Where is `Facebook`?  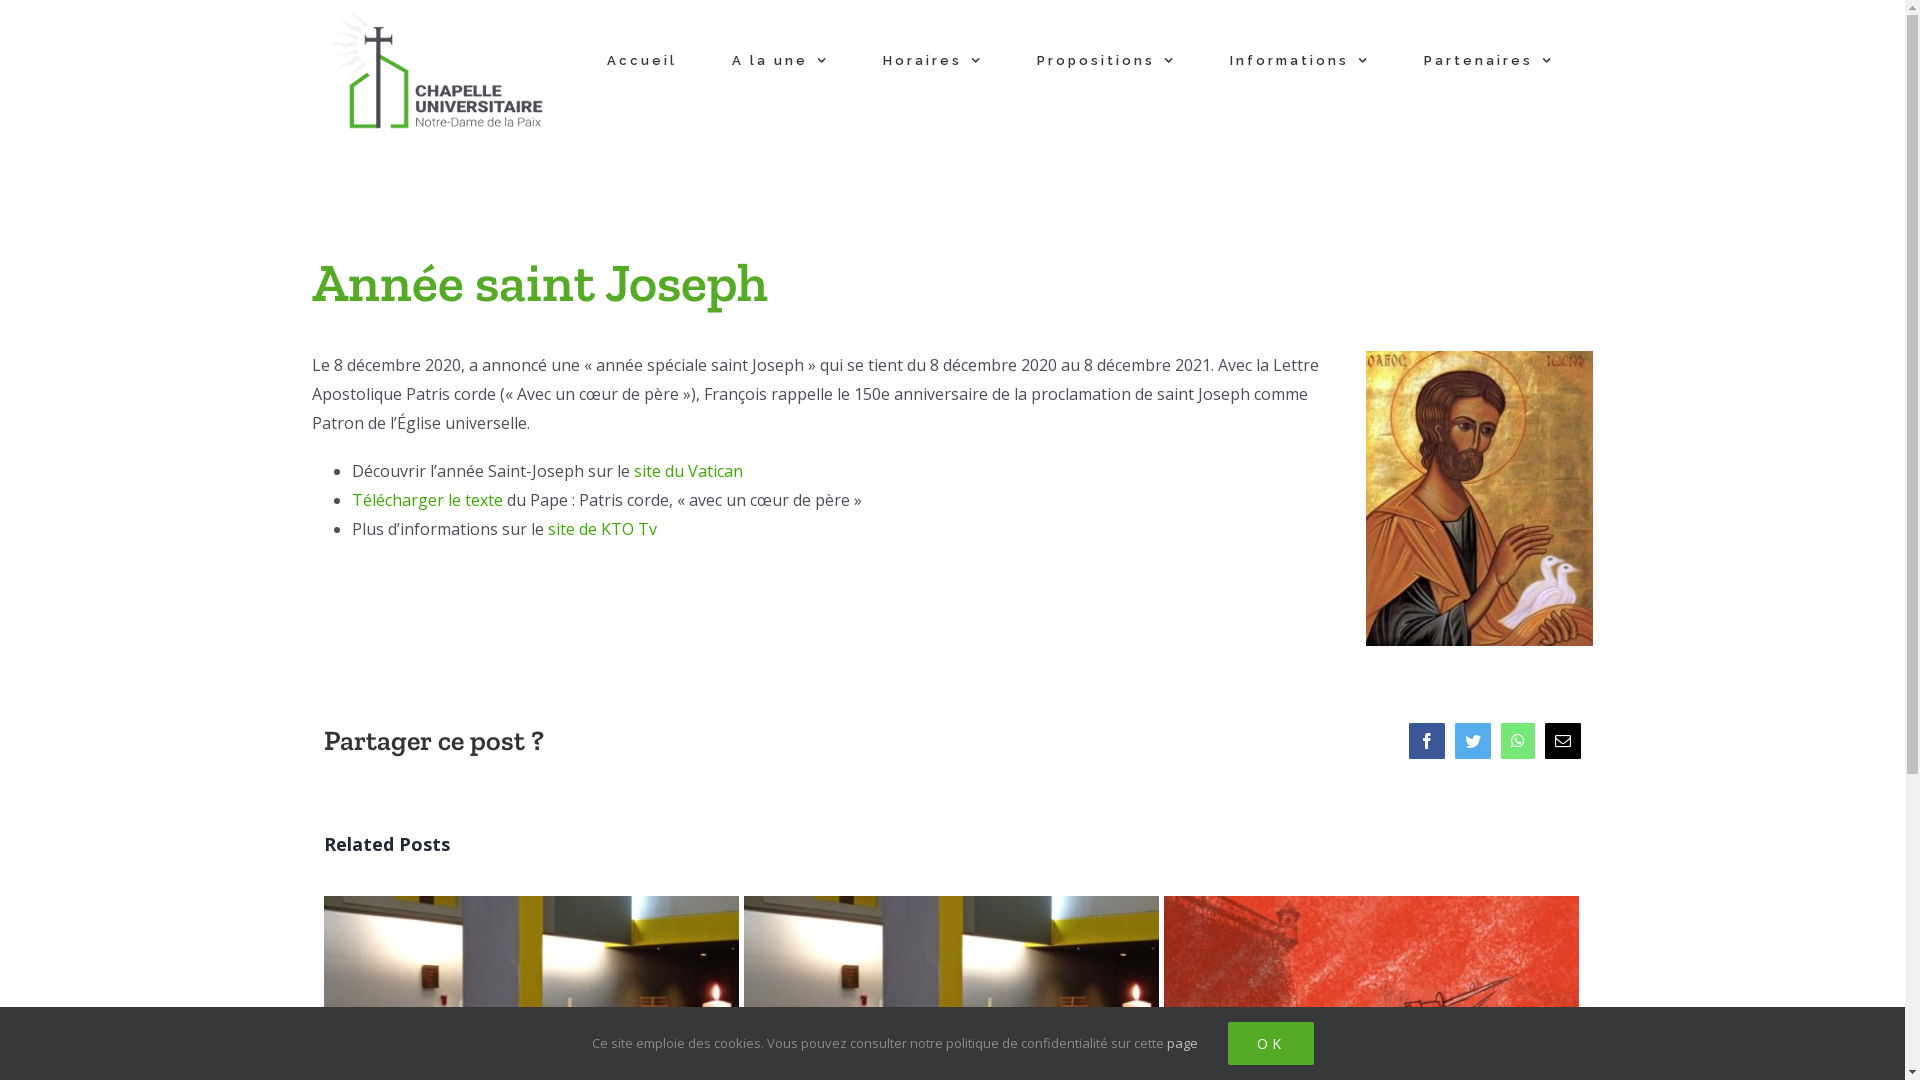
Facebook is located at coordinates (1427, 740).